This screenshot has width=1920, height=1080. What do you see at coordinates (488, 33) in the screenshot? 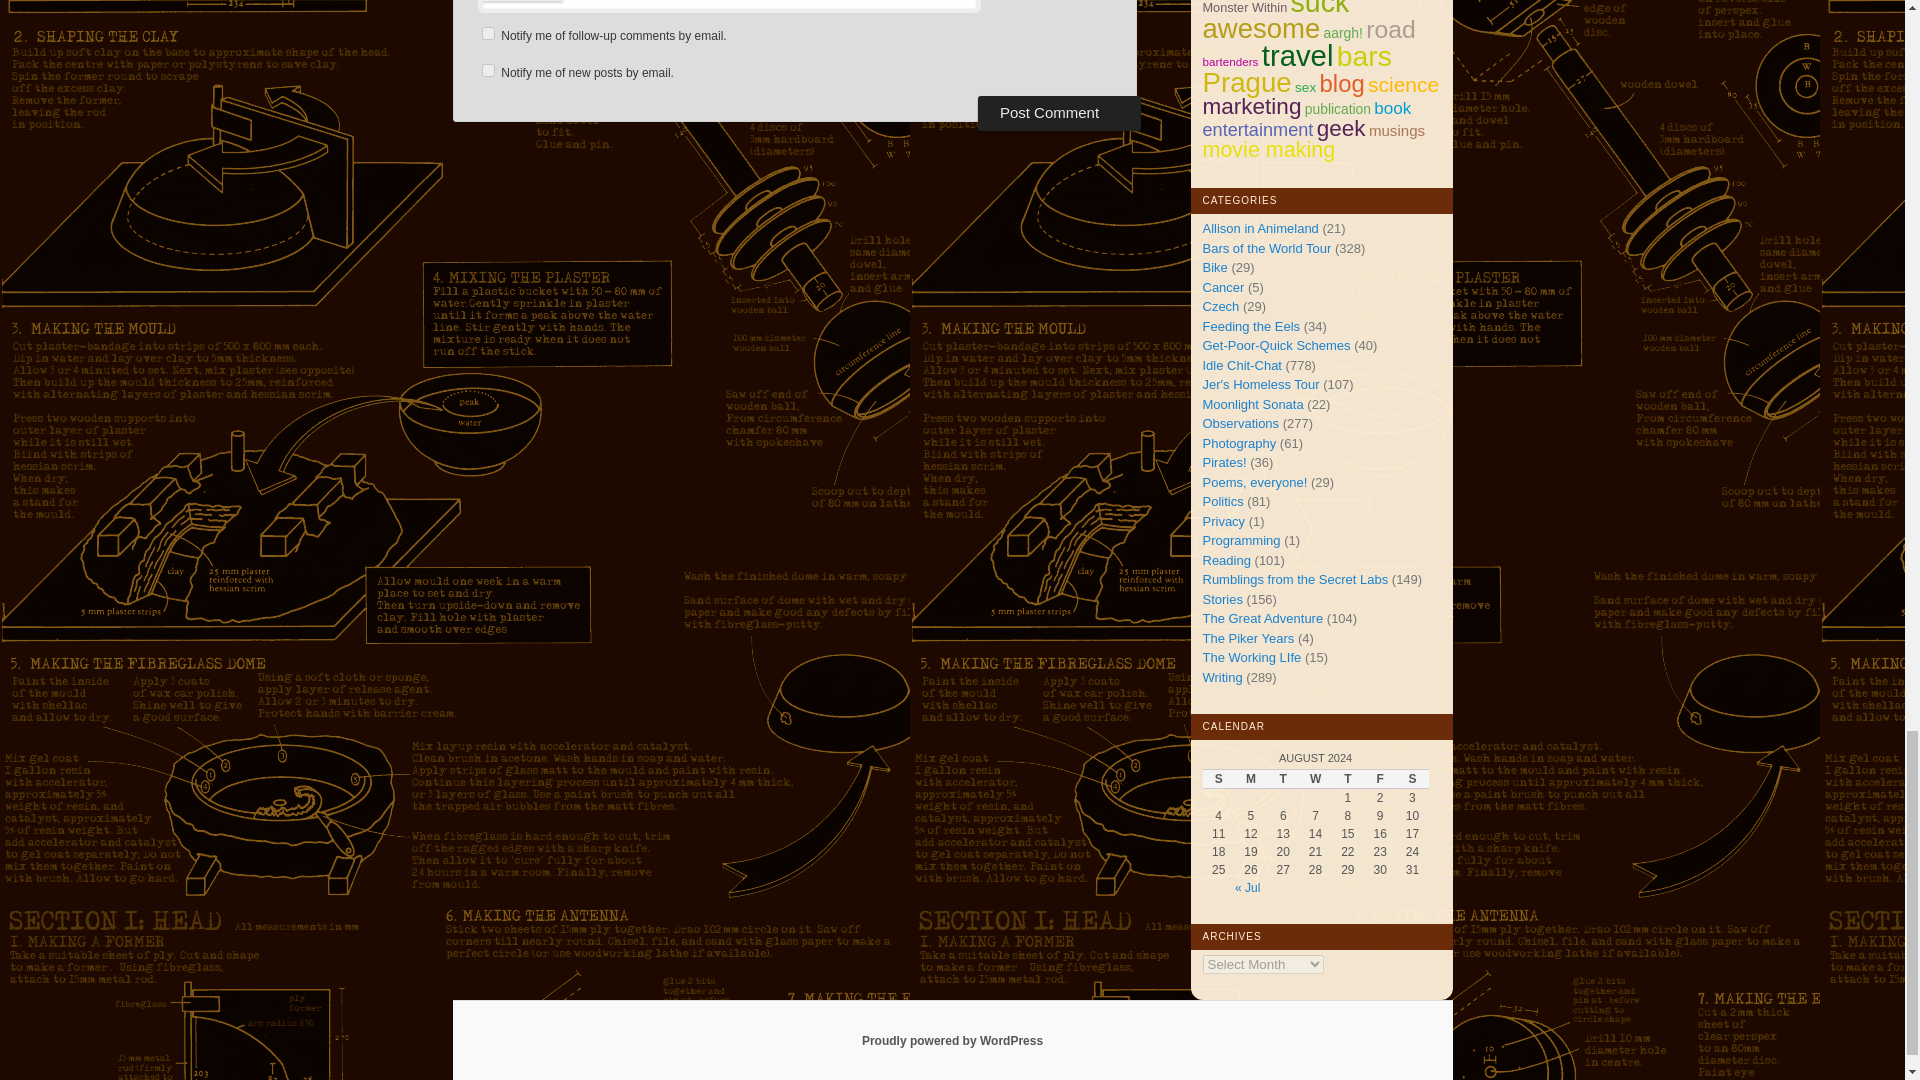
I see `subscribe` at bounding box center [488, 33].